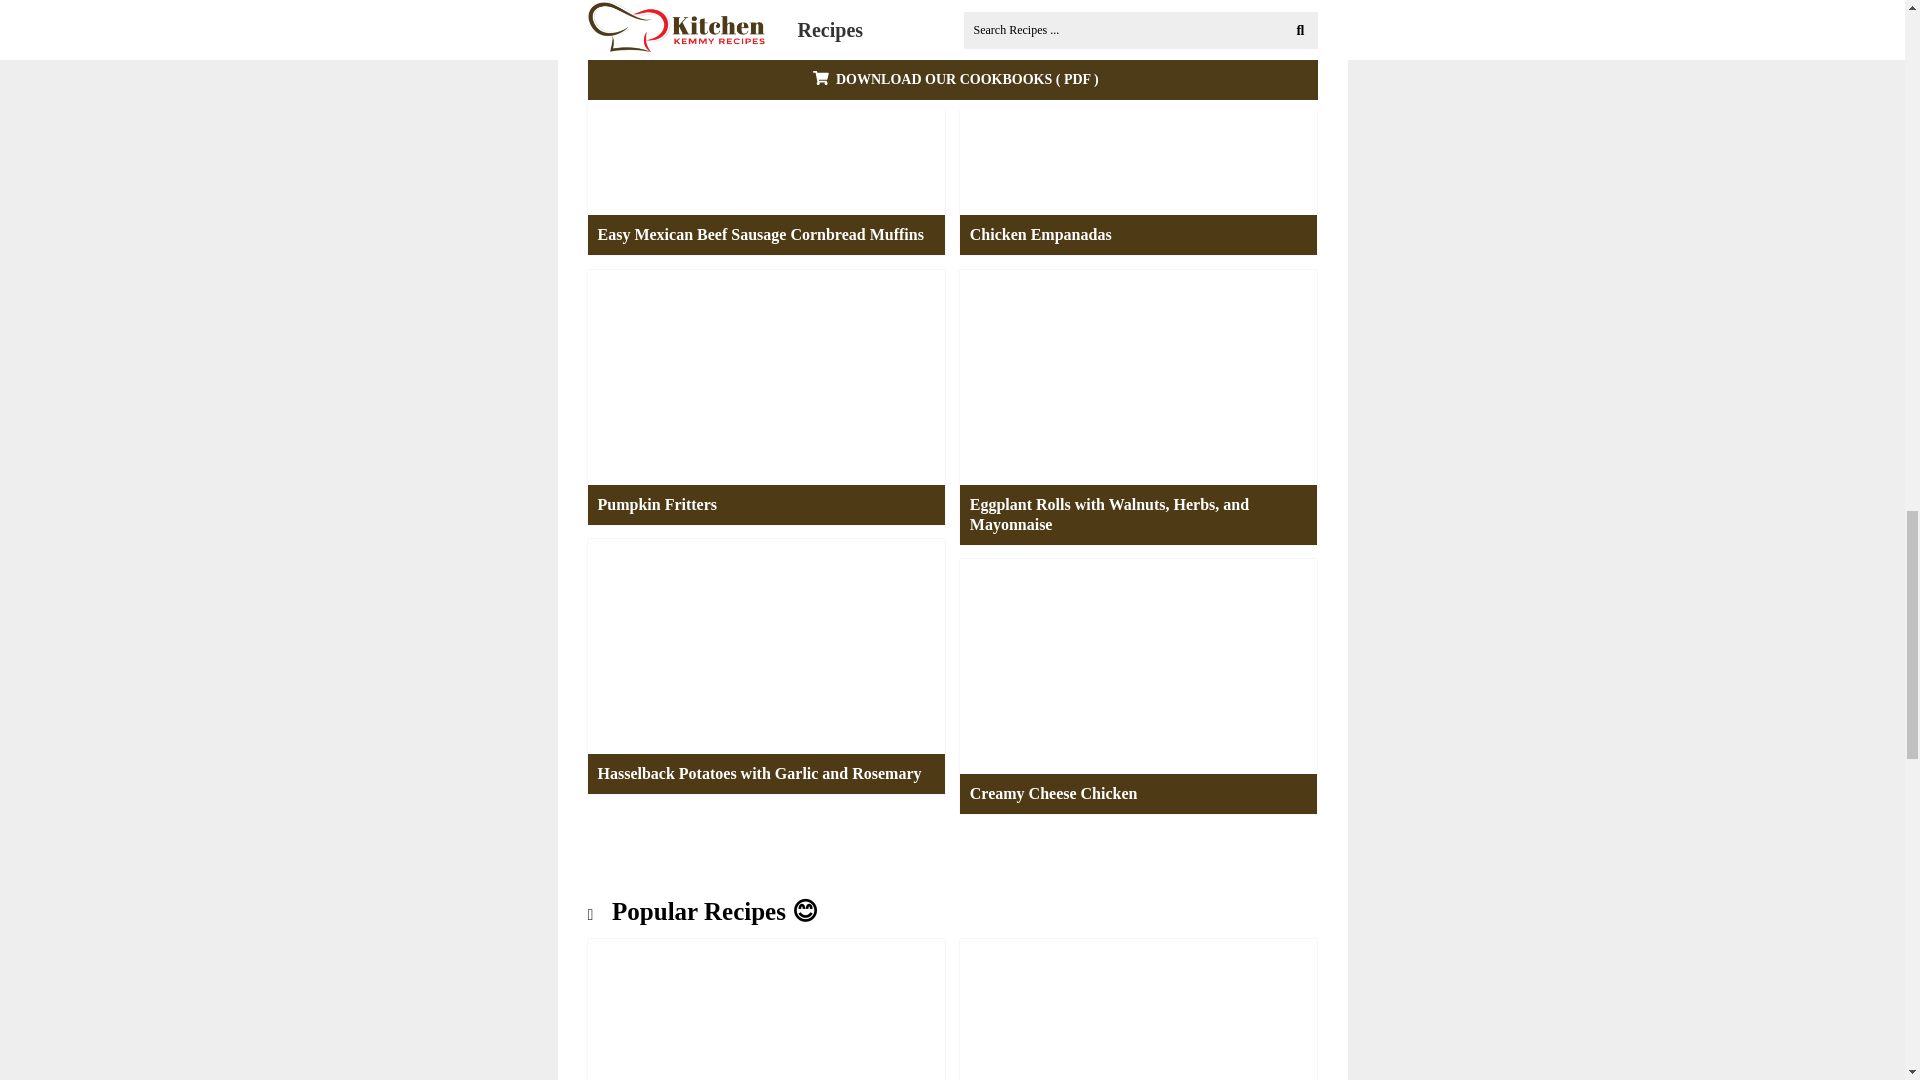 The height and width of the screenshot is (1080, 1920). Describe the element at coordinates (1054, 794) in the screenshot. I see `Creamy Cheese Chicken` at that location.